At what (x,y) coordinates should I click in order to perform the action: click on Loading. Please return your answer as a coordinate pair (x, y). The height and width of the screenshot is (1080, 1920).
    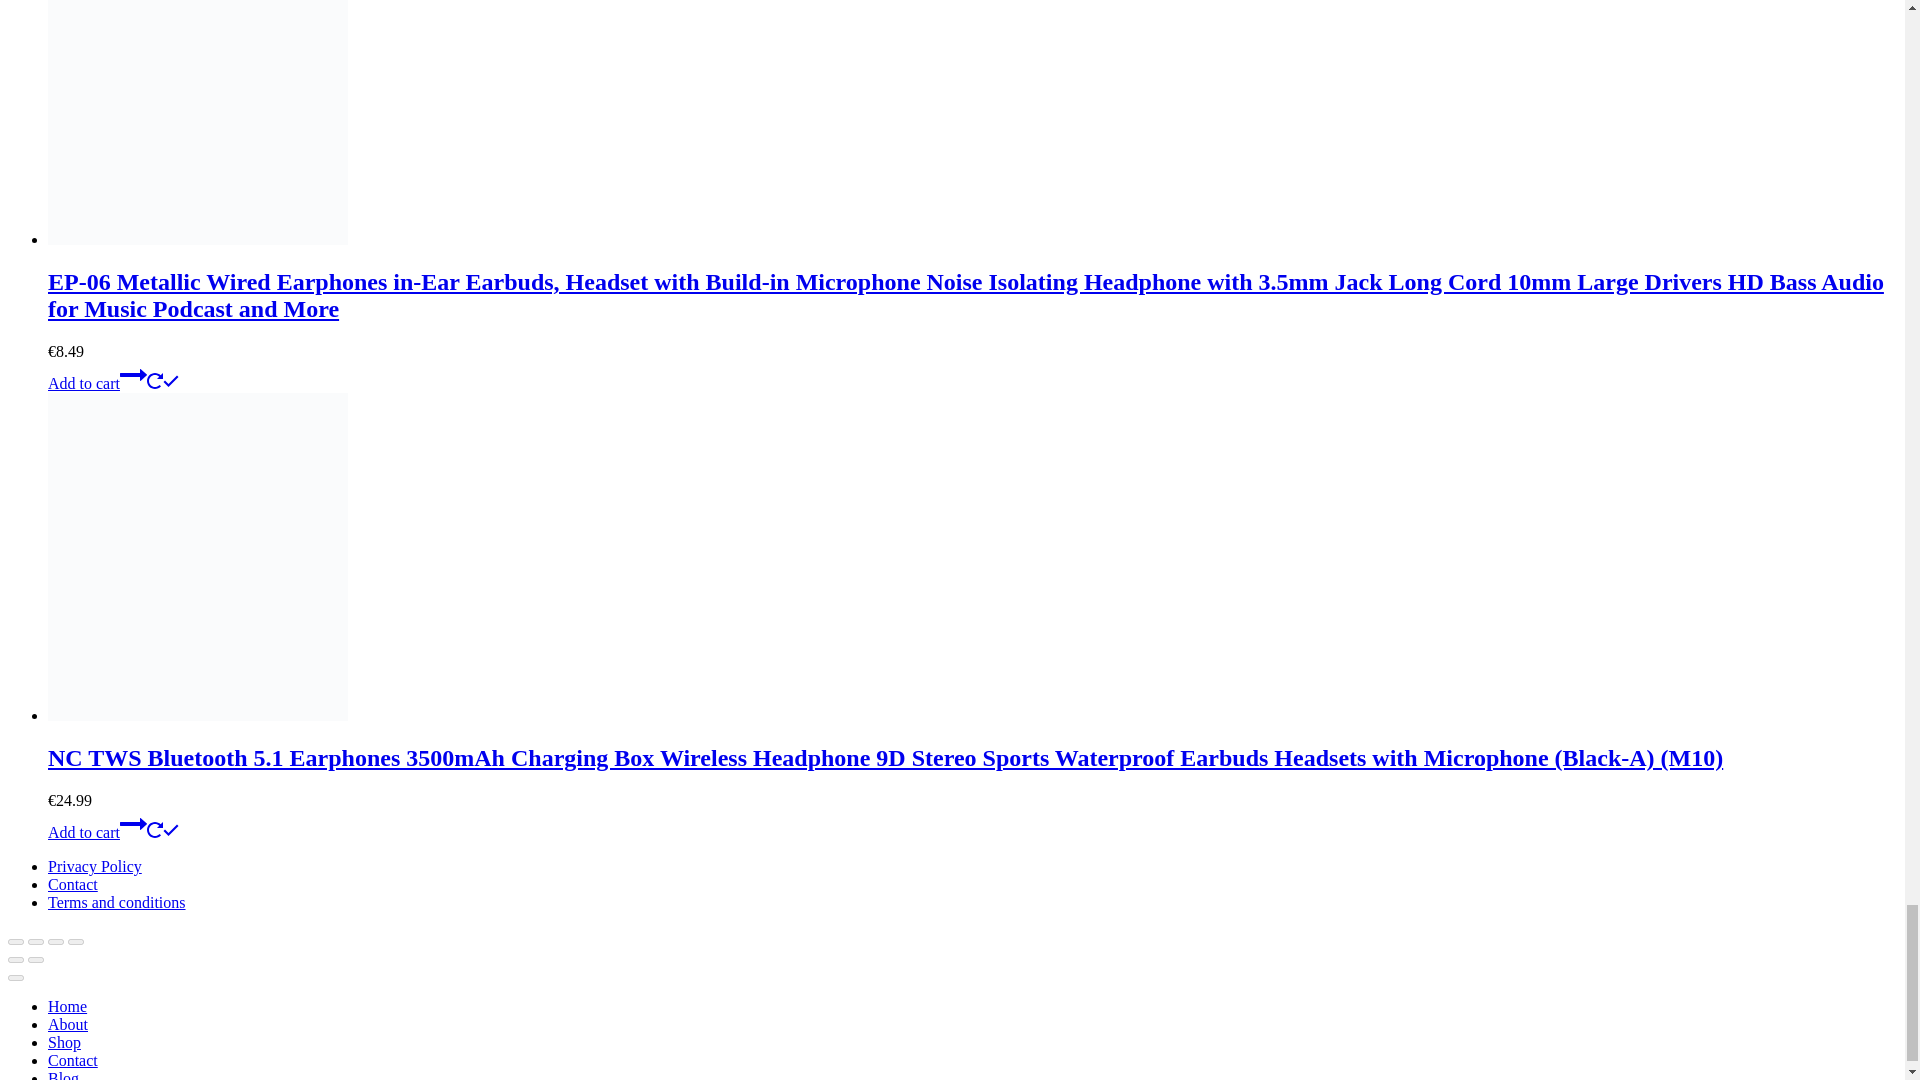
    Looking at the image, I should click on (155, 830).